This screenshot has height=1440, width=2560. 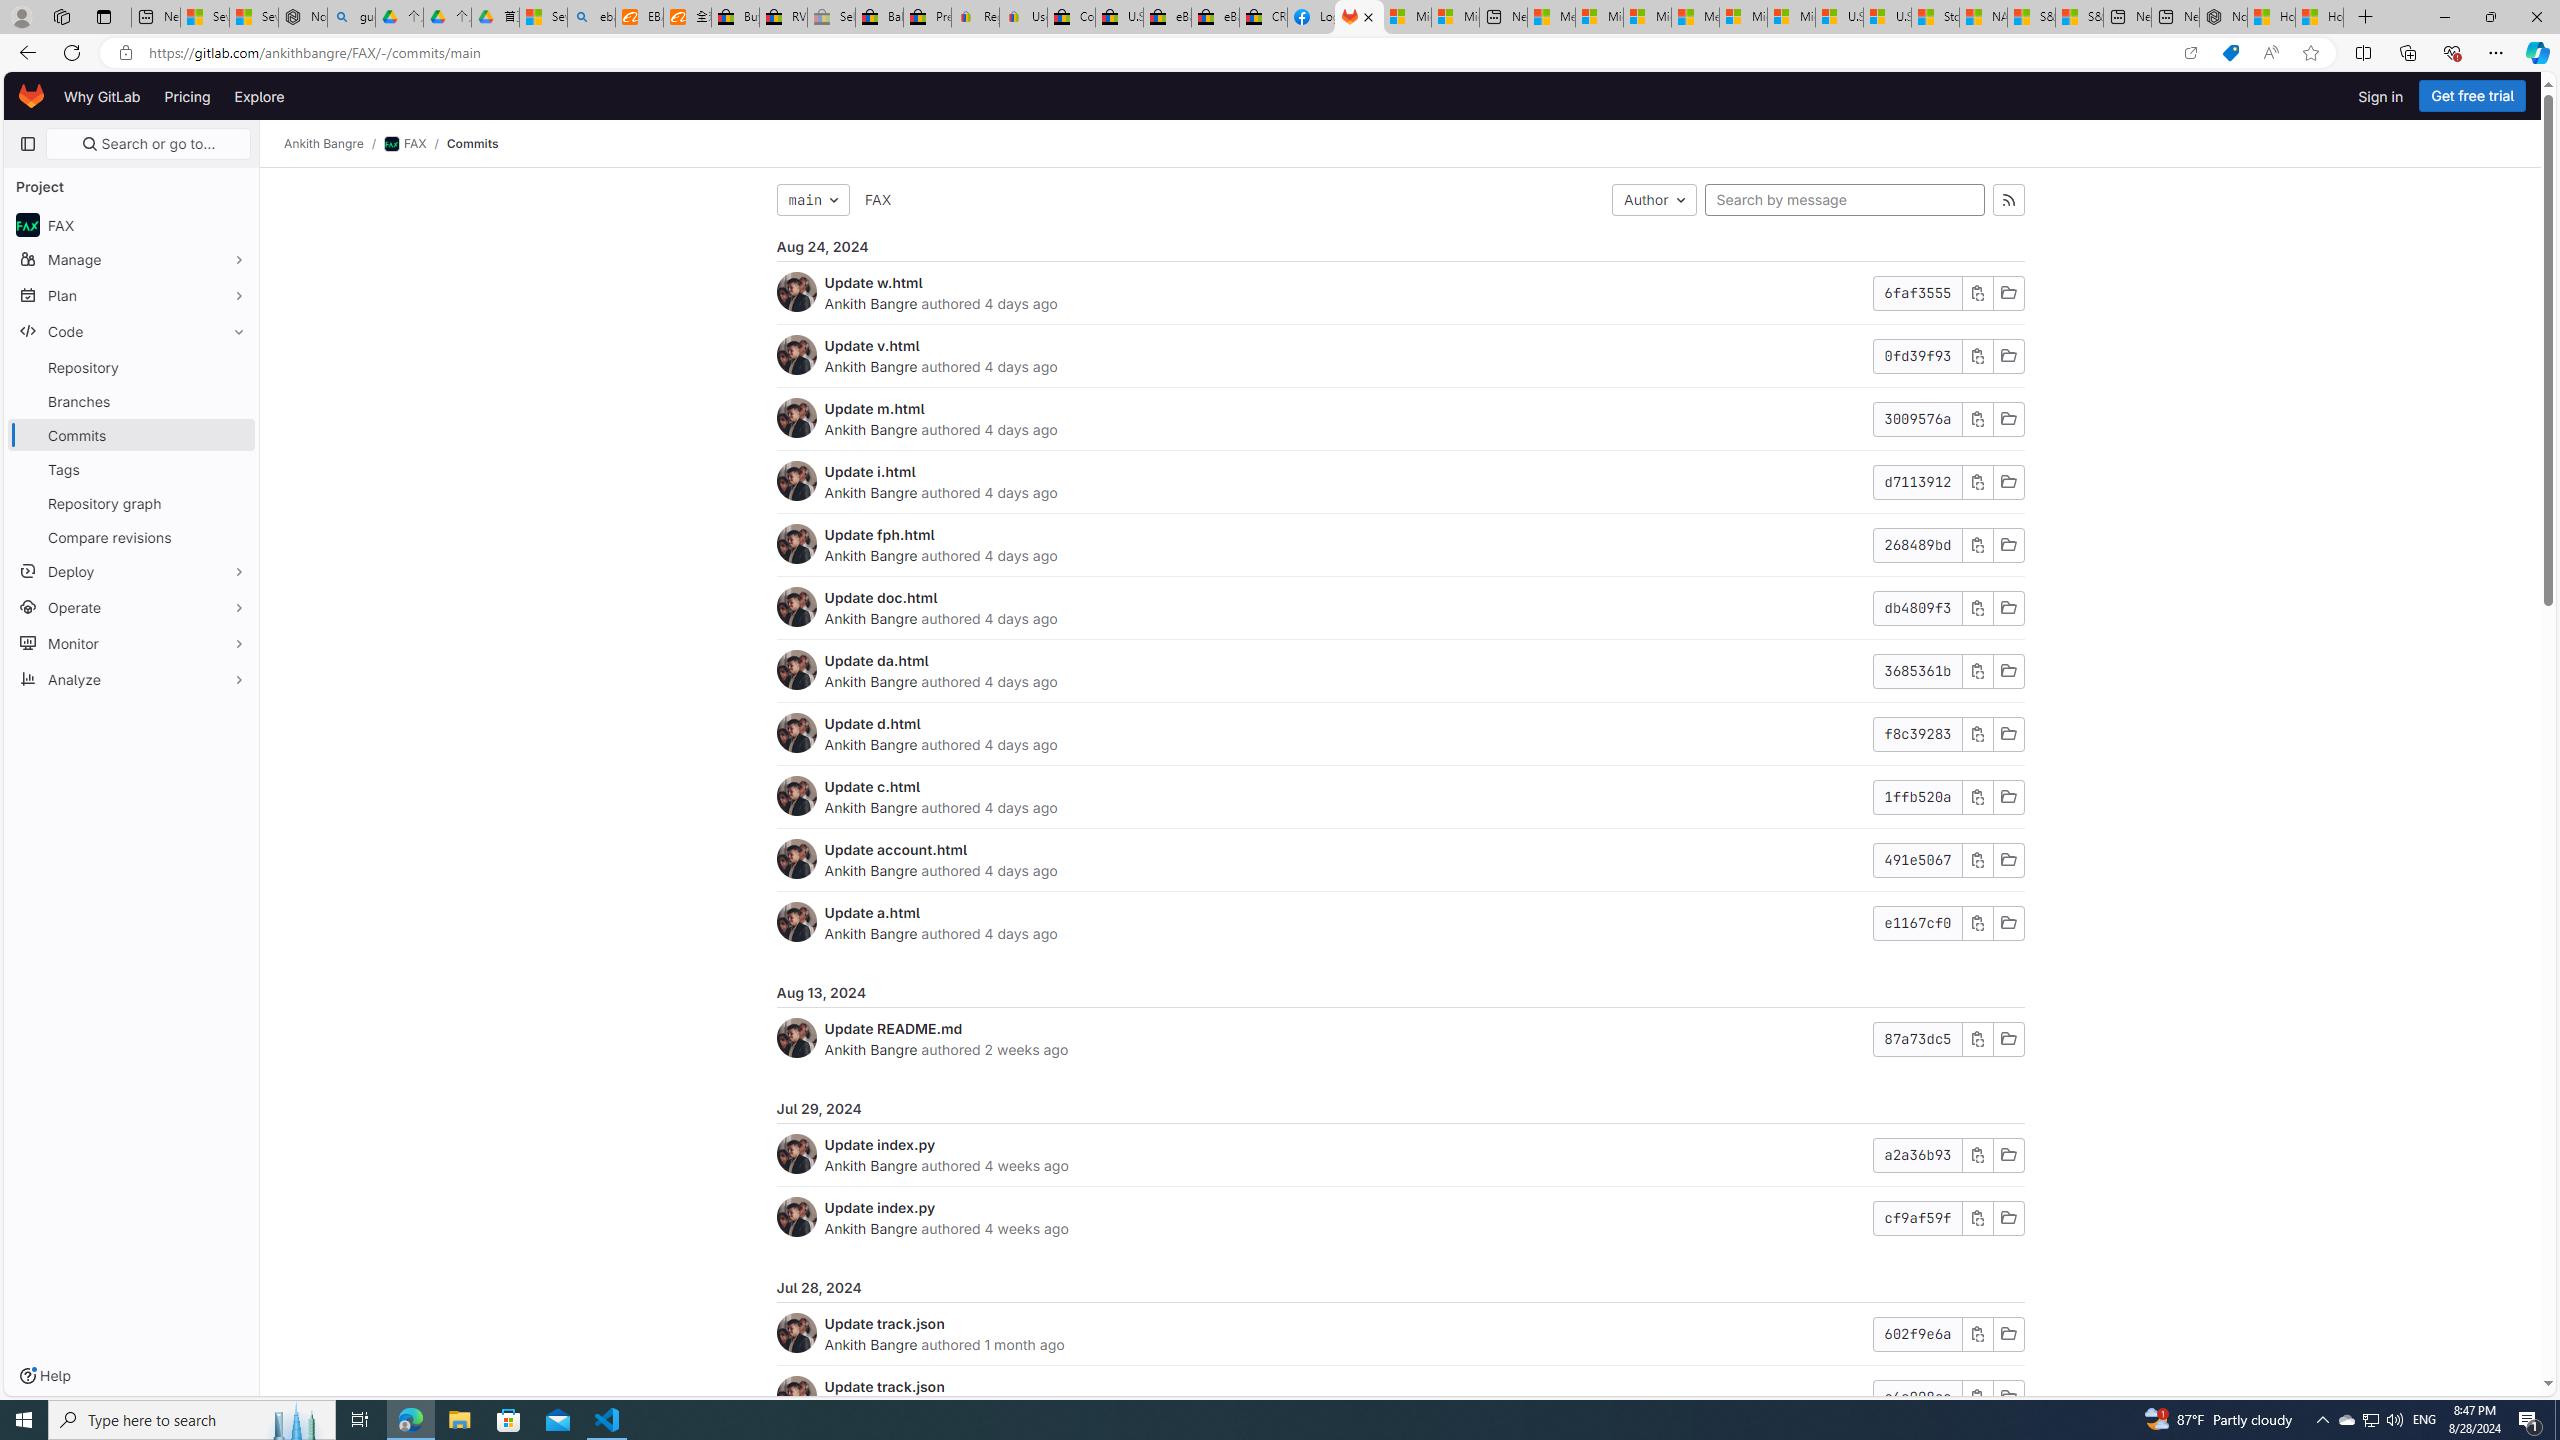 I want to click on Update a.htmlAnkith Bangre authored 4 days agoe1167cf0, so click(x=1400, y=922).